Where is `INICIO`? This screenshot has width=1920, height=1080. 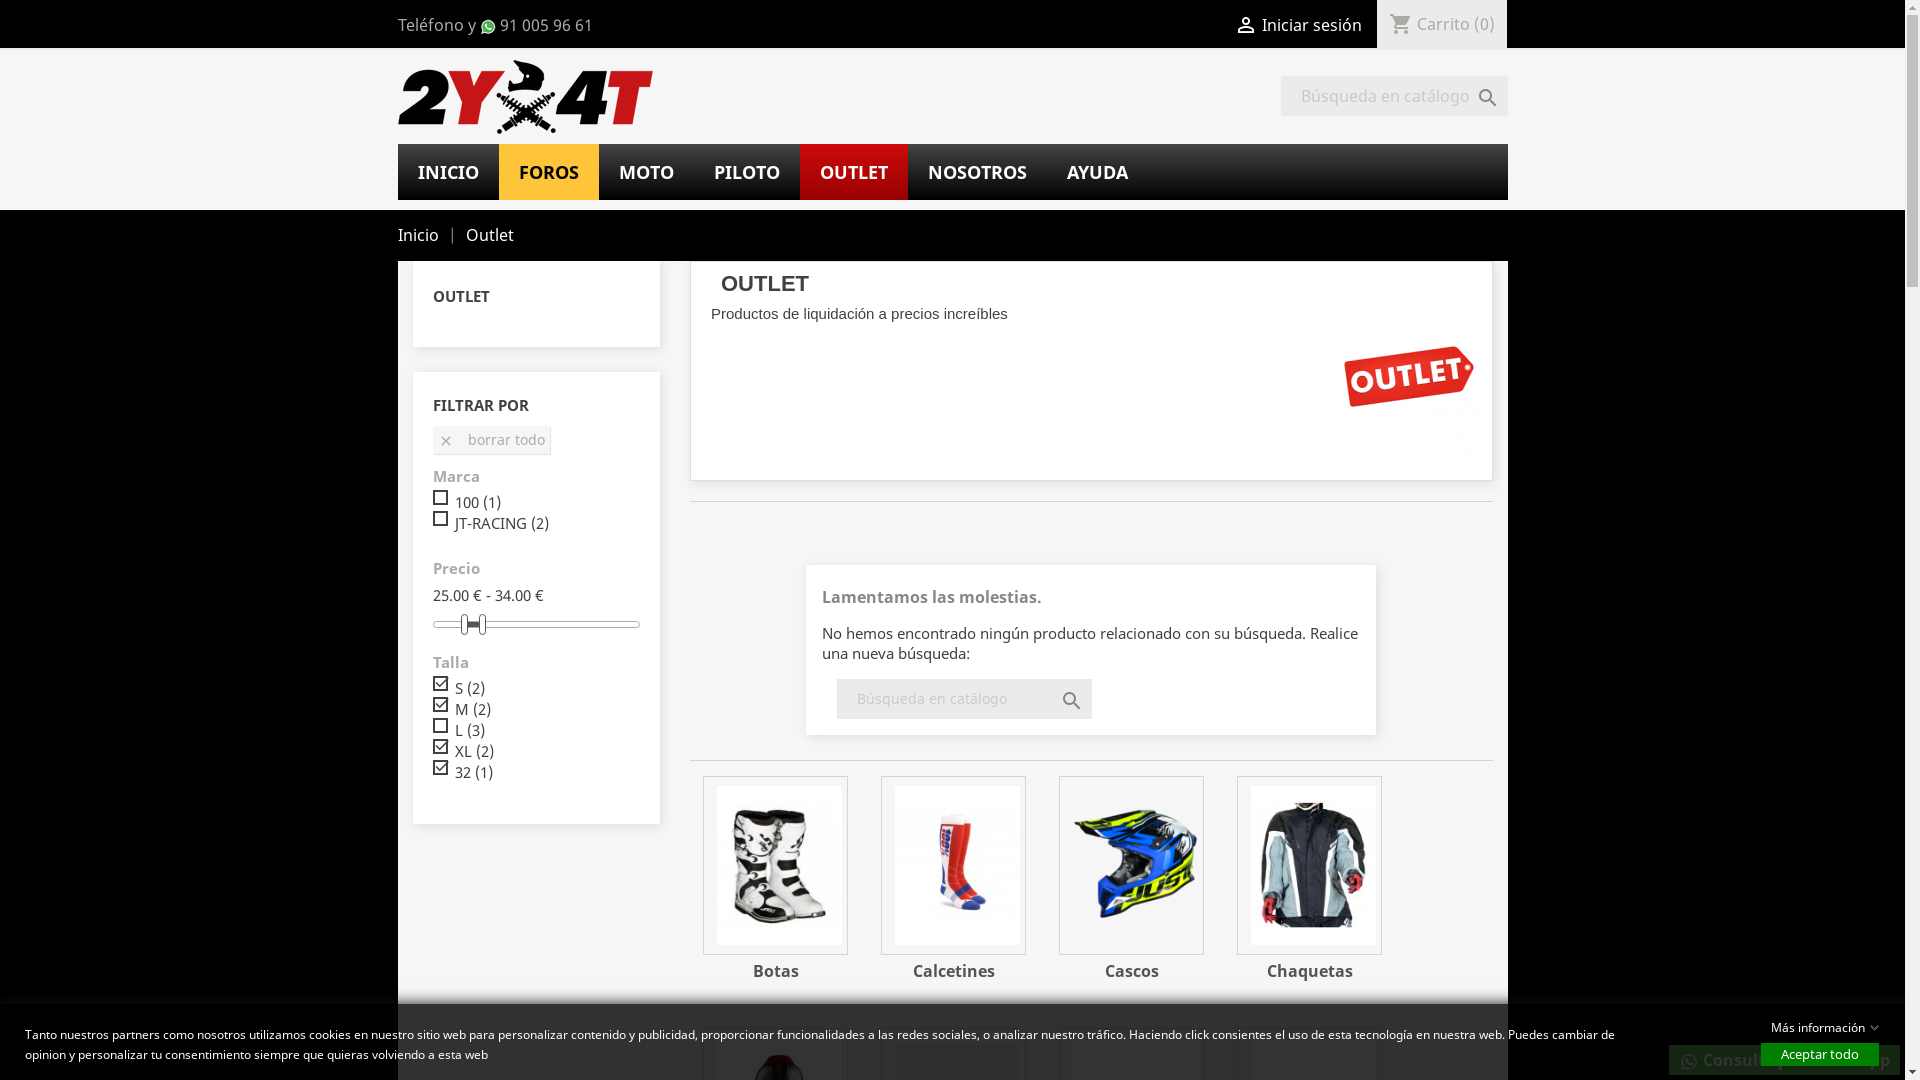 INICIO is located at coordinates (448, 172).